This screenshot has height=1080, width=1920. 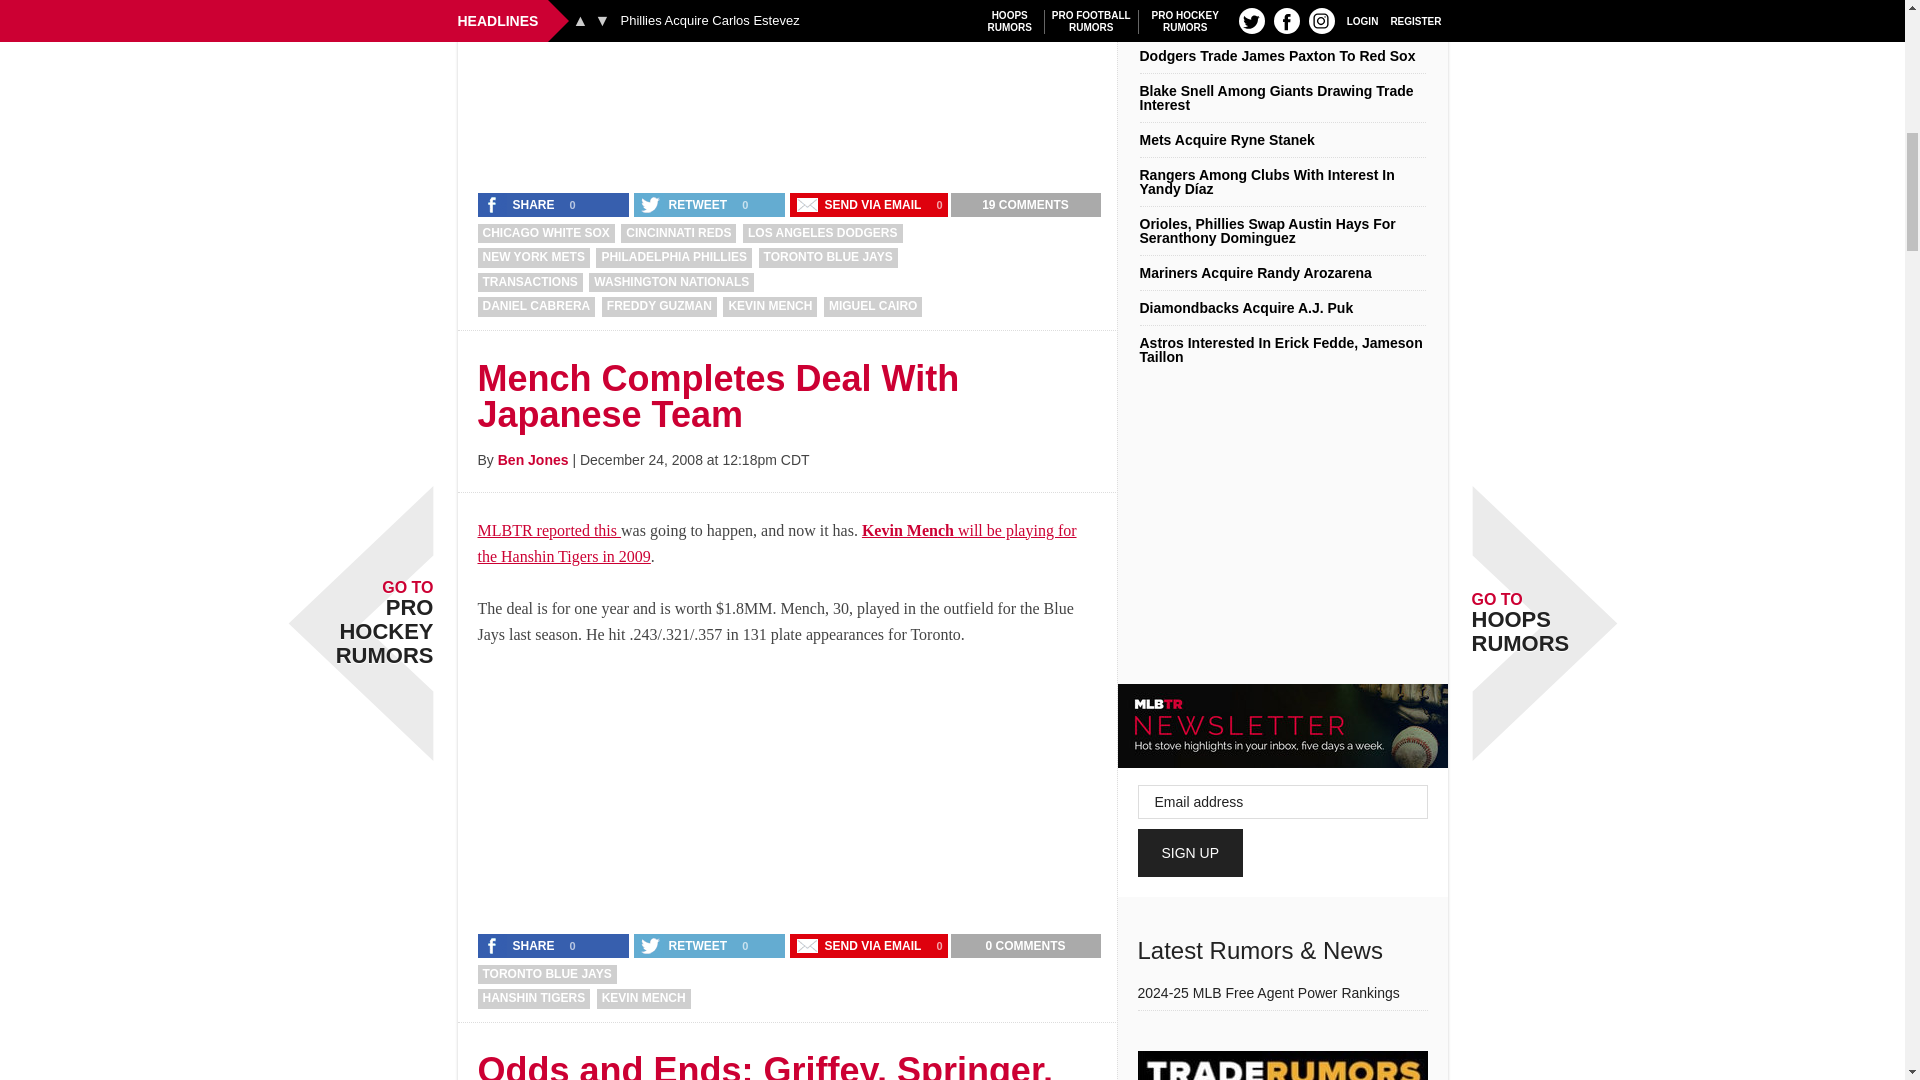 What do you see at coordinates (1191, 852) in the screenshot?
I see `Sign Up` at bounding box center [1191, 852].